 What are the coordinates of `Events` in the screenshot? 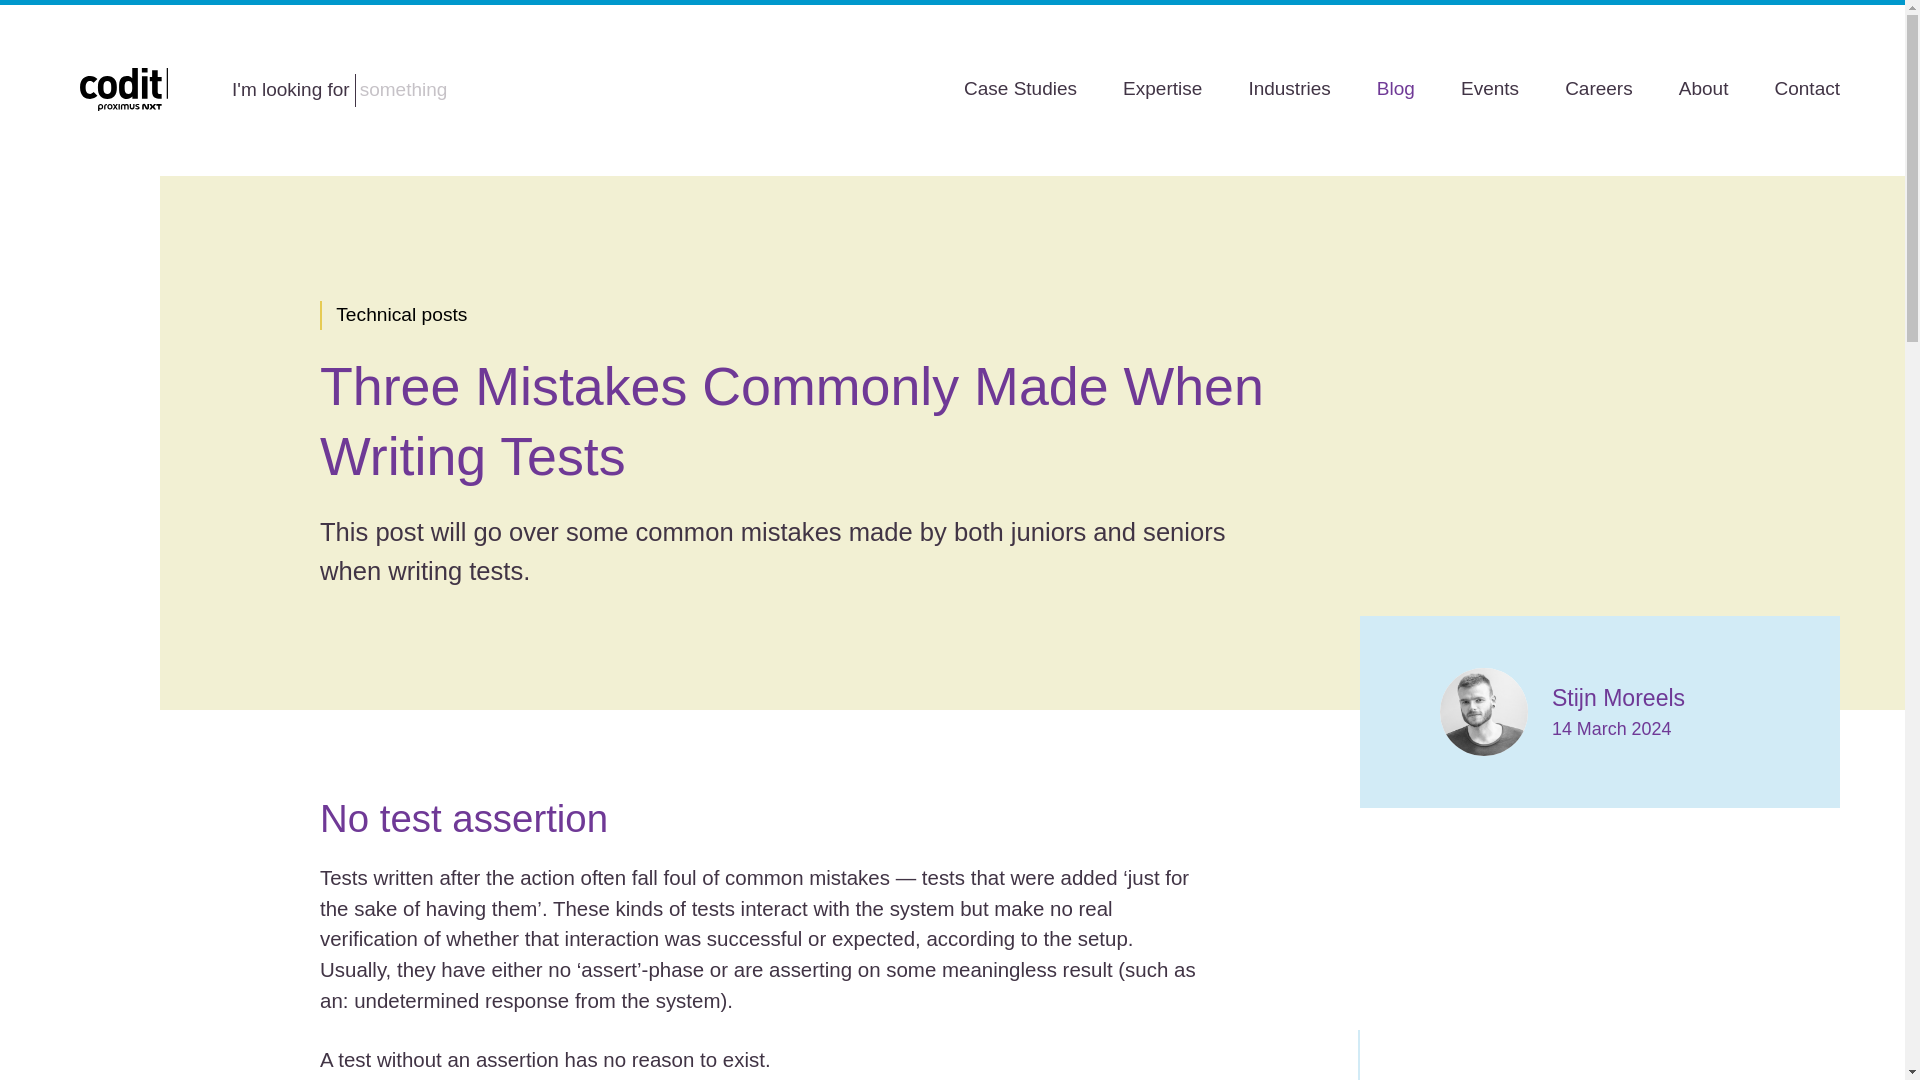 It's located at (1490, 88).